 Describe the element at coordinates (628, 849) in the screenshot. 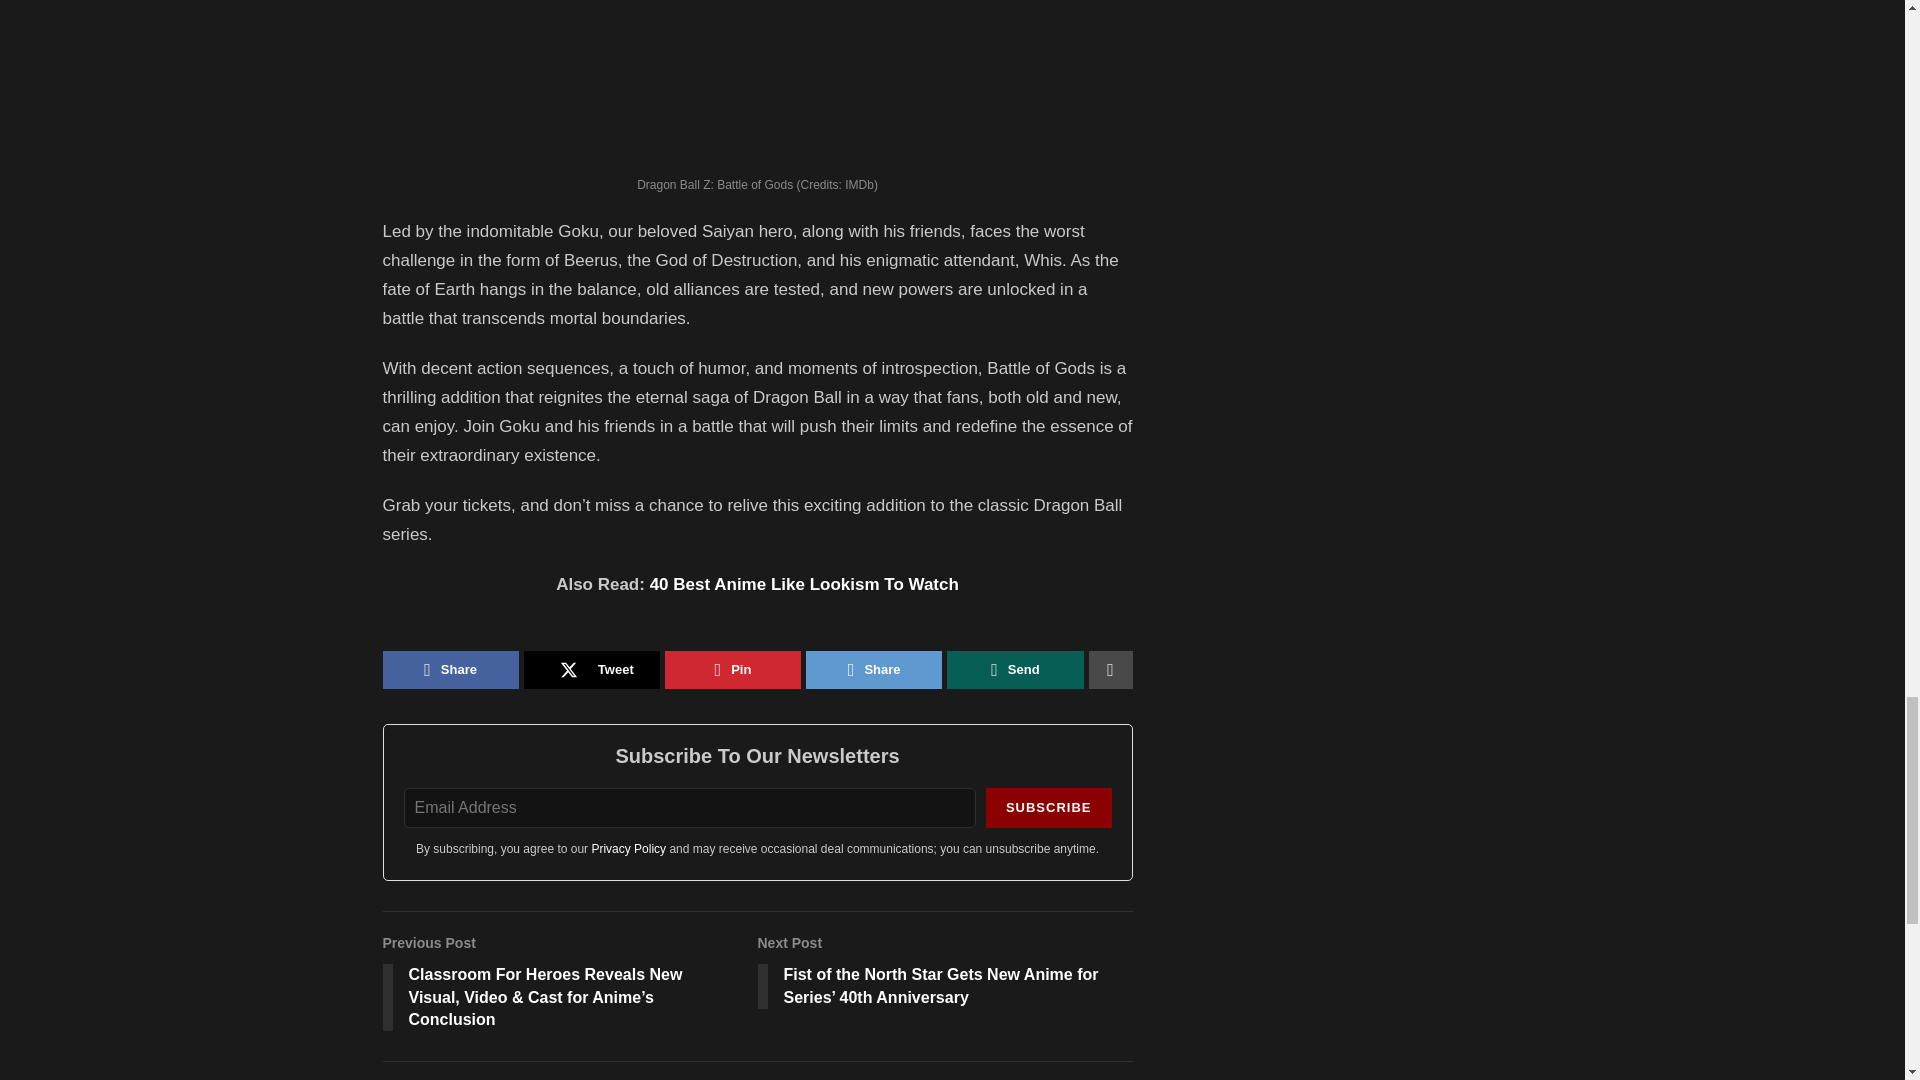

I see `Privacy Policy` at that location.